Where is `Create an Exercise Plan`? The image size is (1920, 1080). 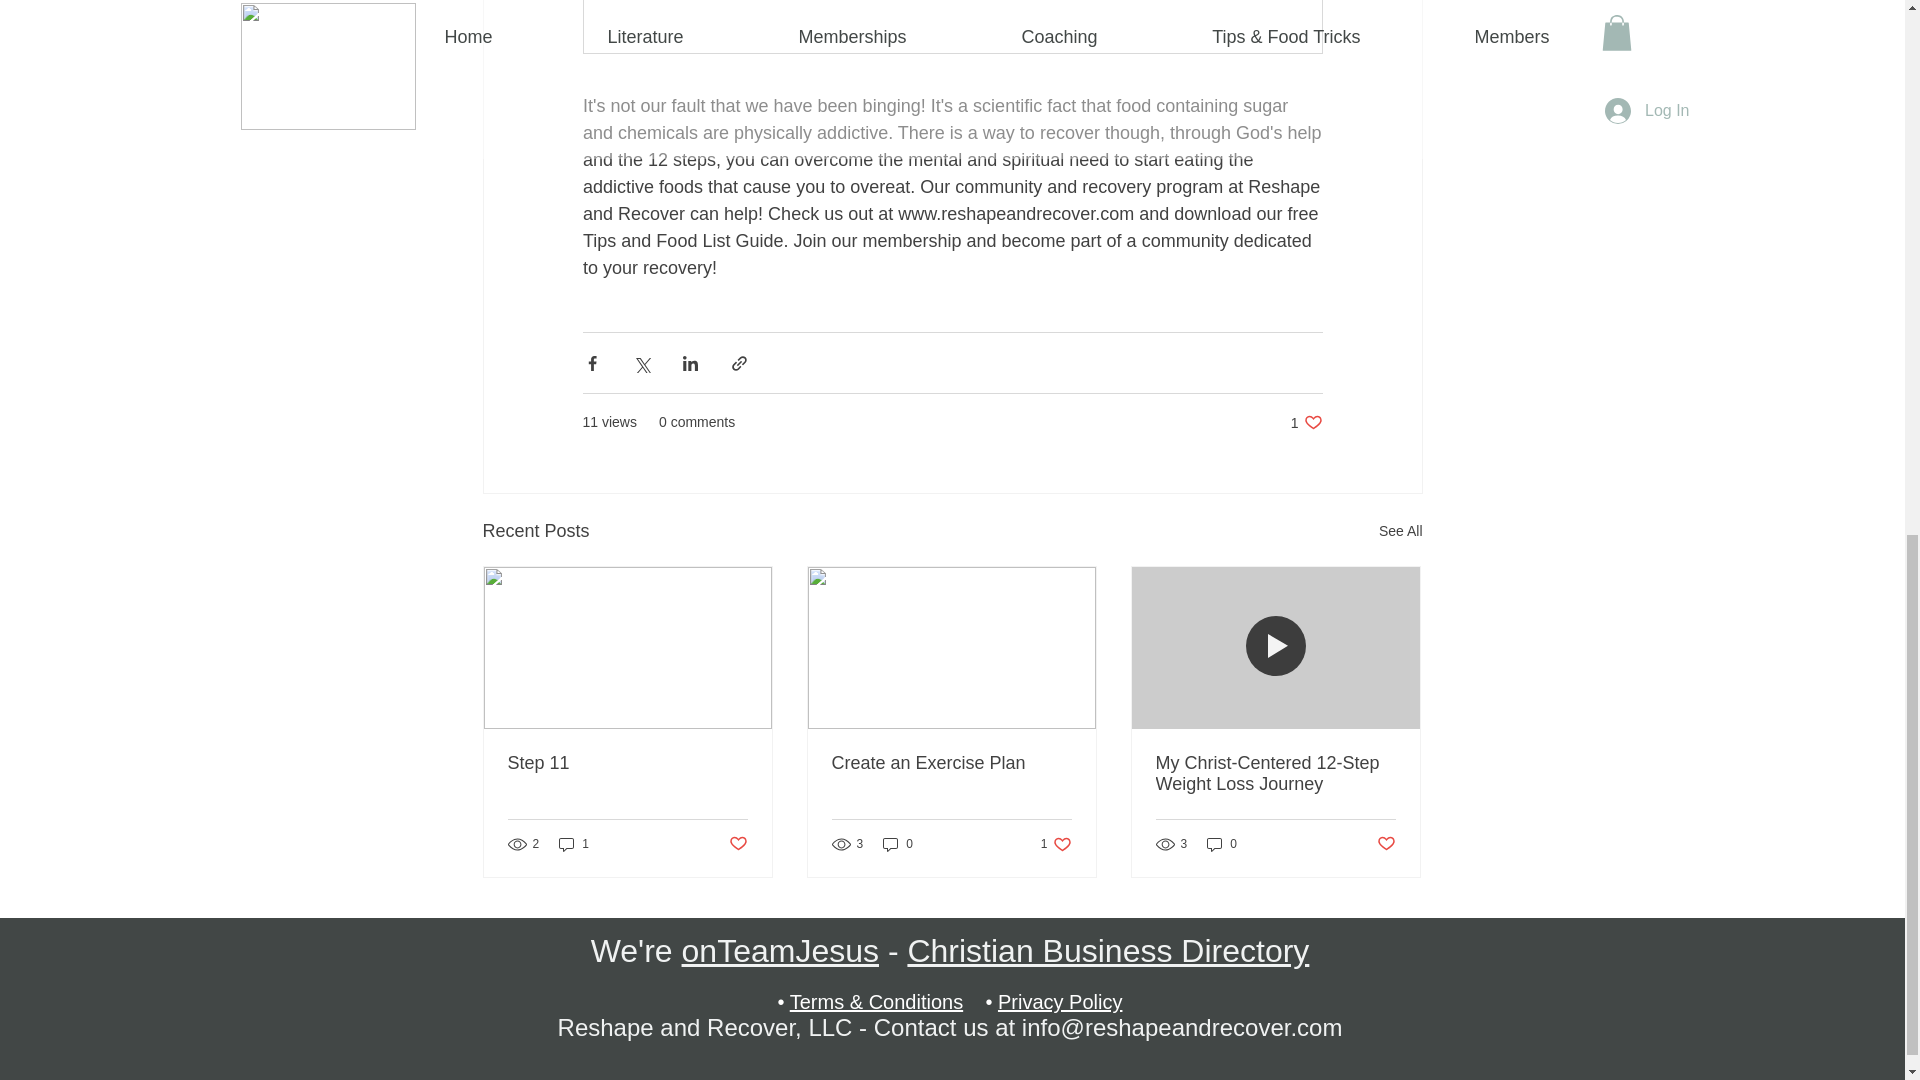
Create an Exercise Plan is located at coordinates (574, 844).